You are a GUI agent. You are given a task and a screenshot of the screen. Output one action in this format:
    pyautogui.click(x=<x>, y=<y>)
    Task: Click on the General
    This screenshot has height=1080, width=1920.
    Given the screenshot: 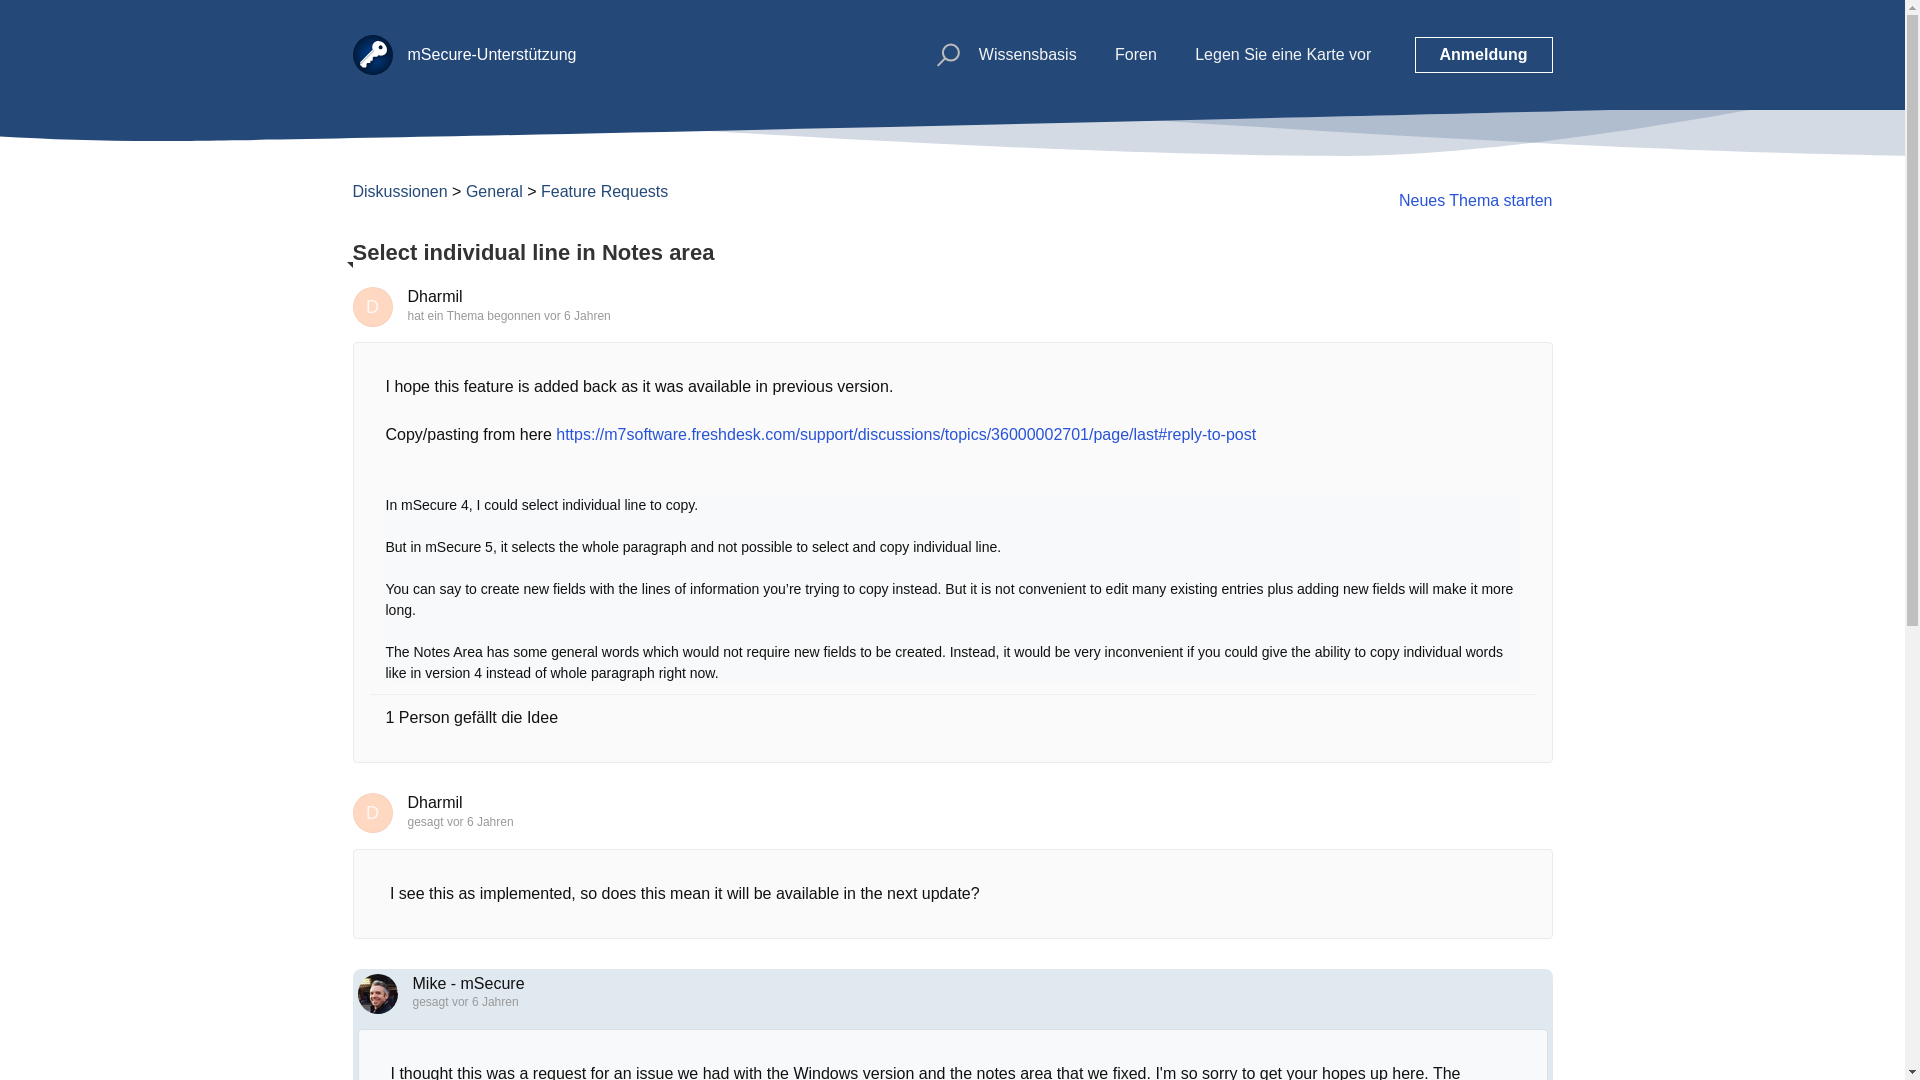 What is the action you would take?
    pyautogui.click(x=494, y=190)
    